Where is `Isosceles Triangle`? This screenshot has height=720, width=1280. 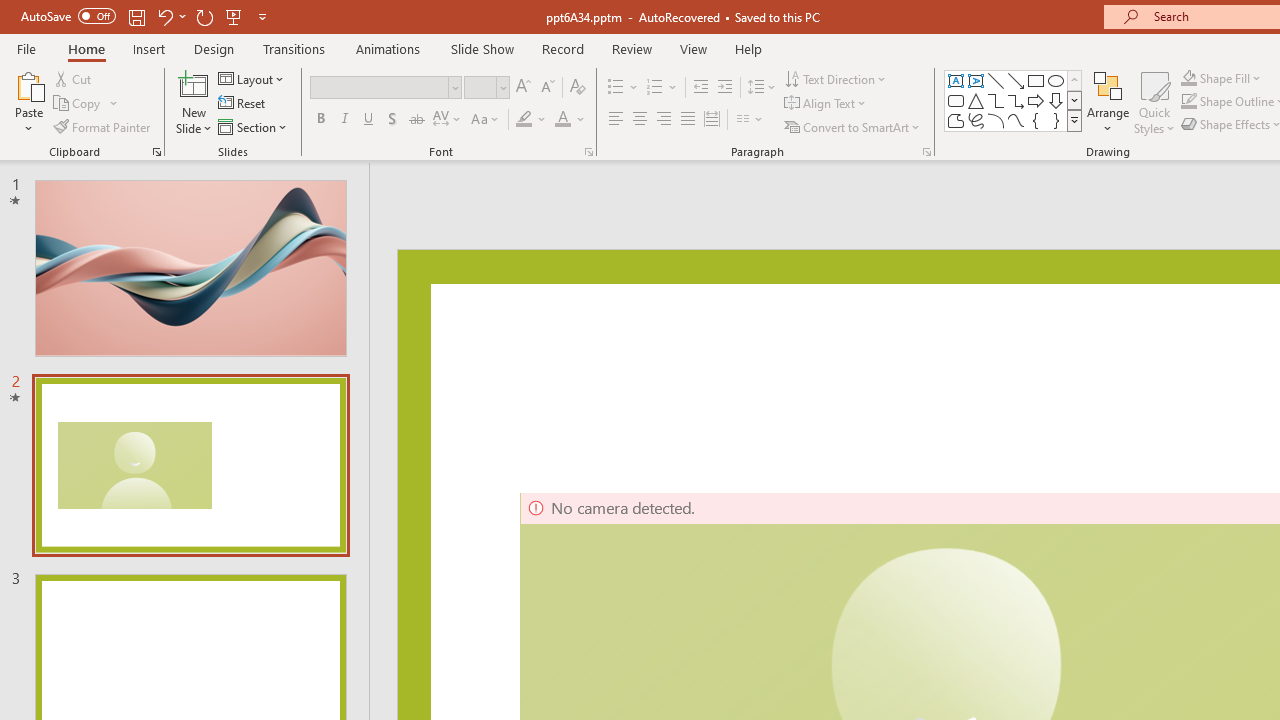 Isosceles Triangle is located at coordinates (976, 100).